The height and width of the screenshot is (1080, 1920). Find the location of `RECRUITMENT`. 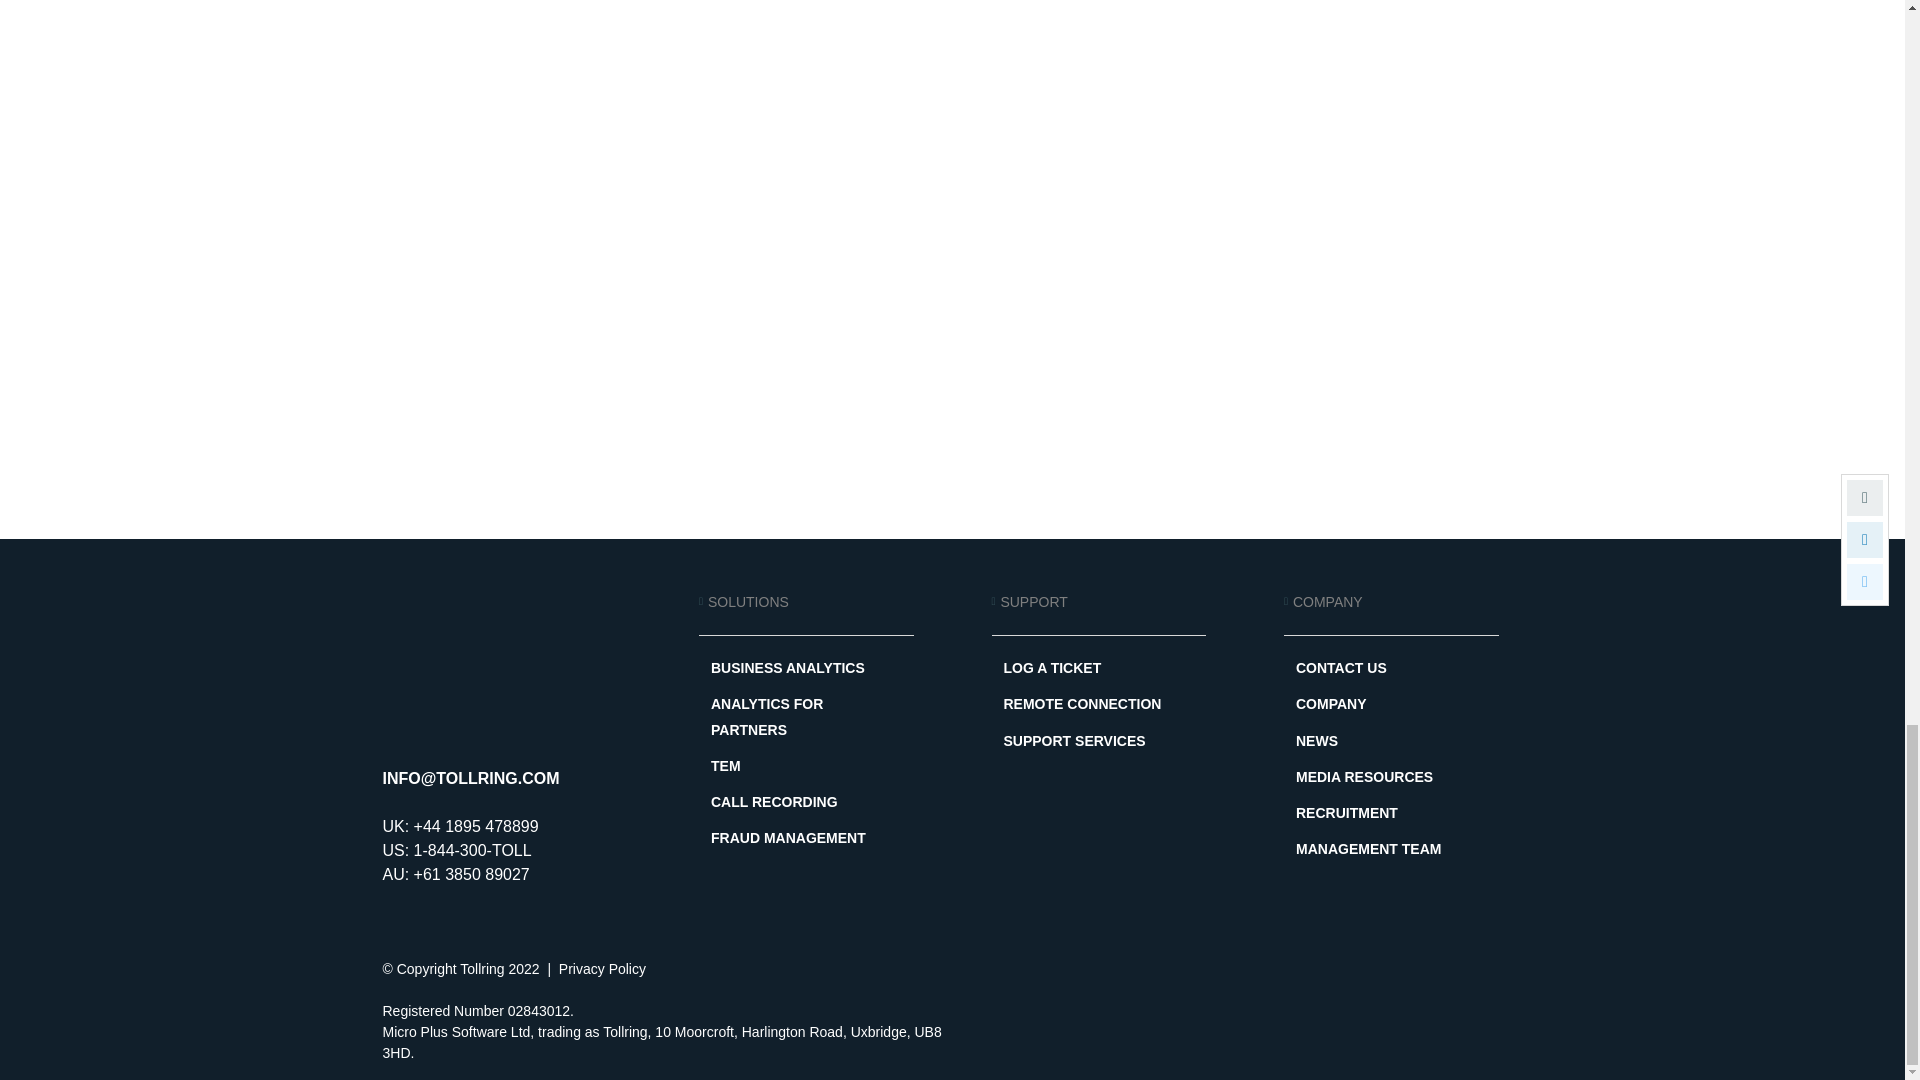

RECRUITMENT is located at coordinates (1392, 814).